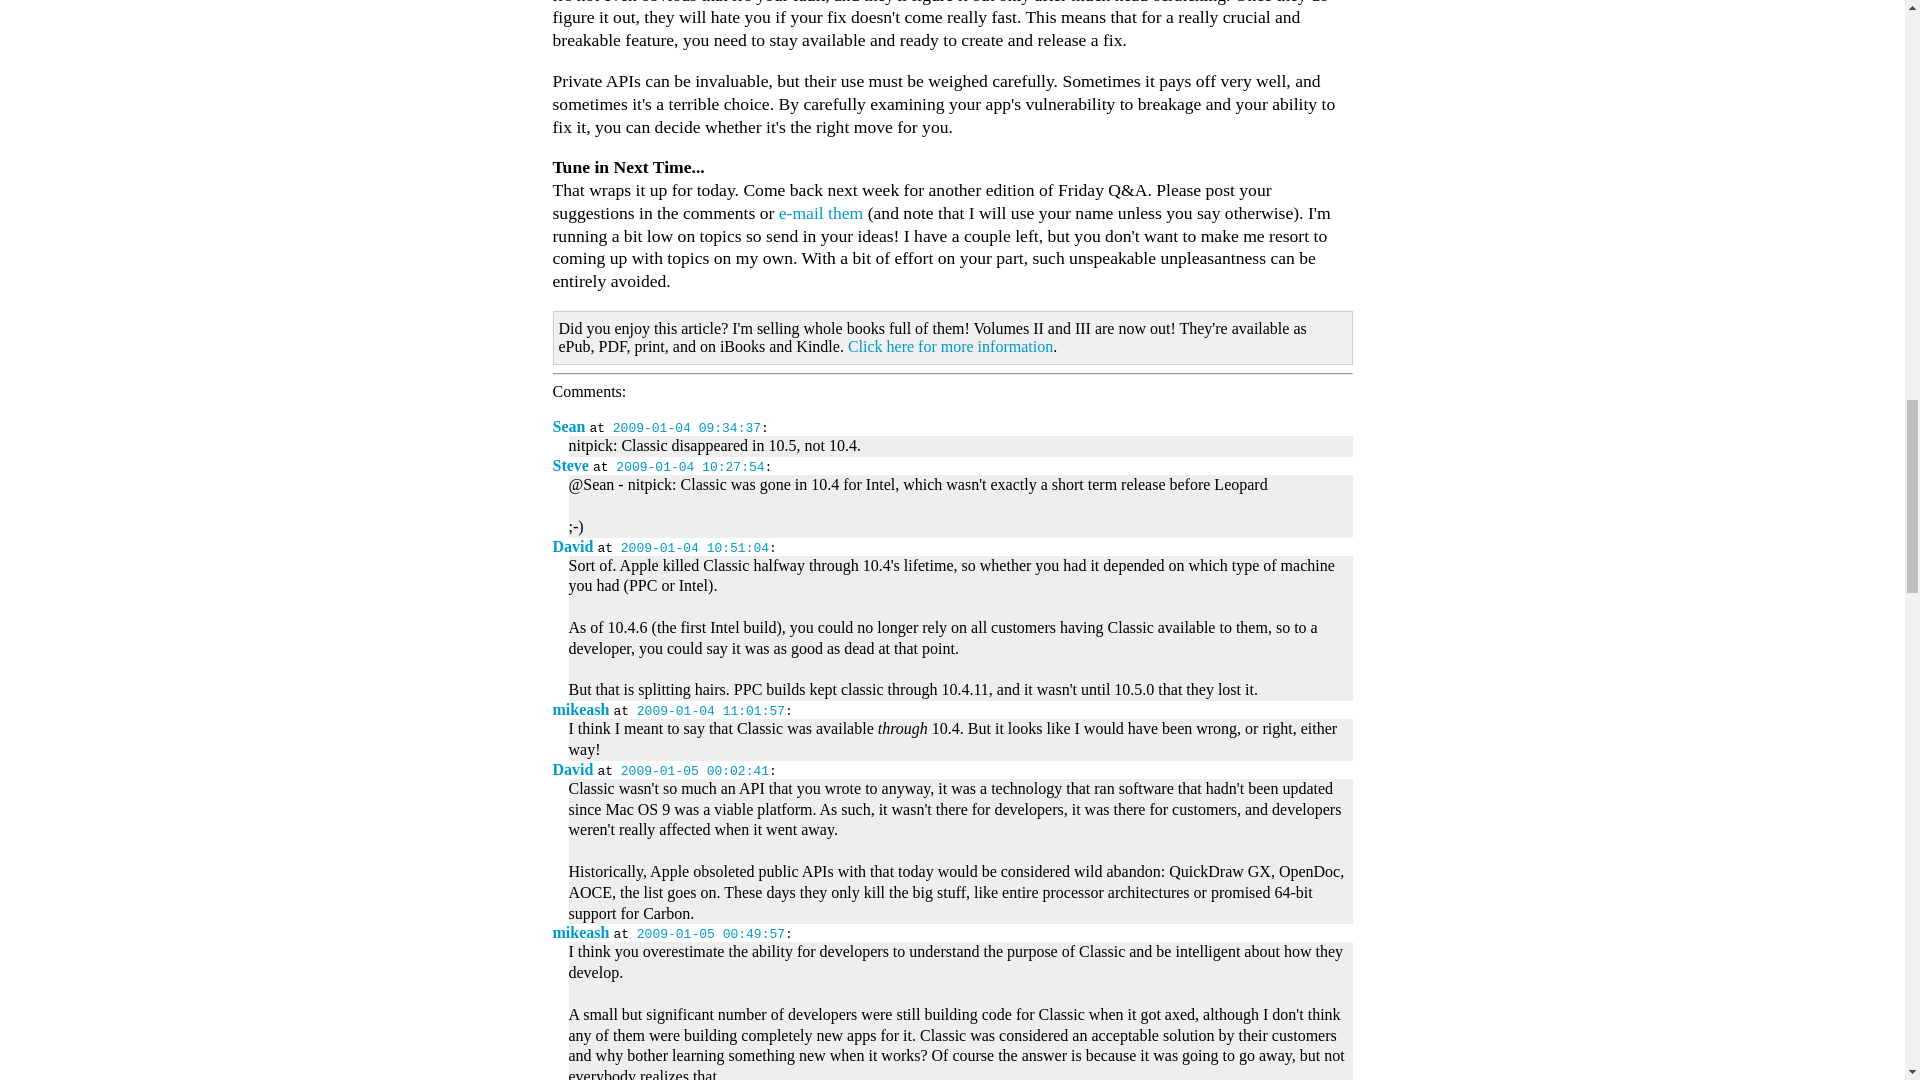  Describe the element at coordinates (711, 712) in the screenshot. I see `2009-01-04 11:01:57` at that location.